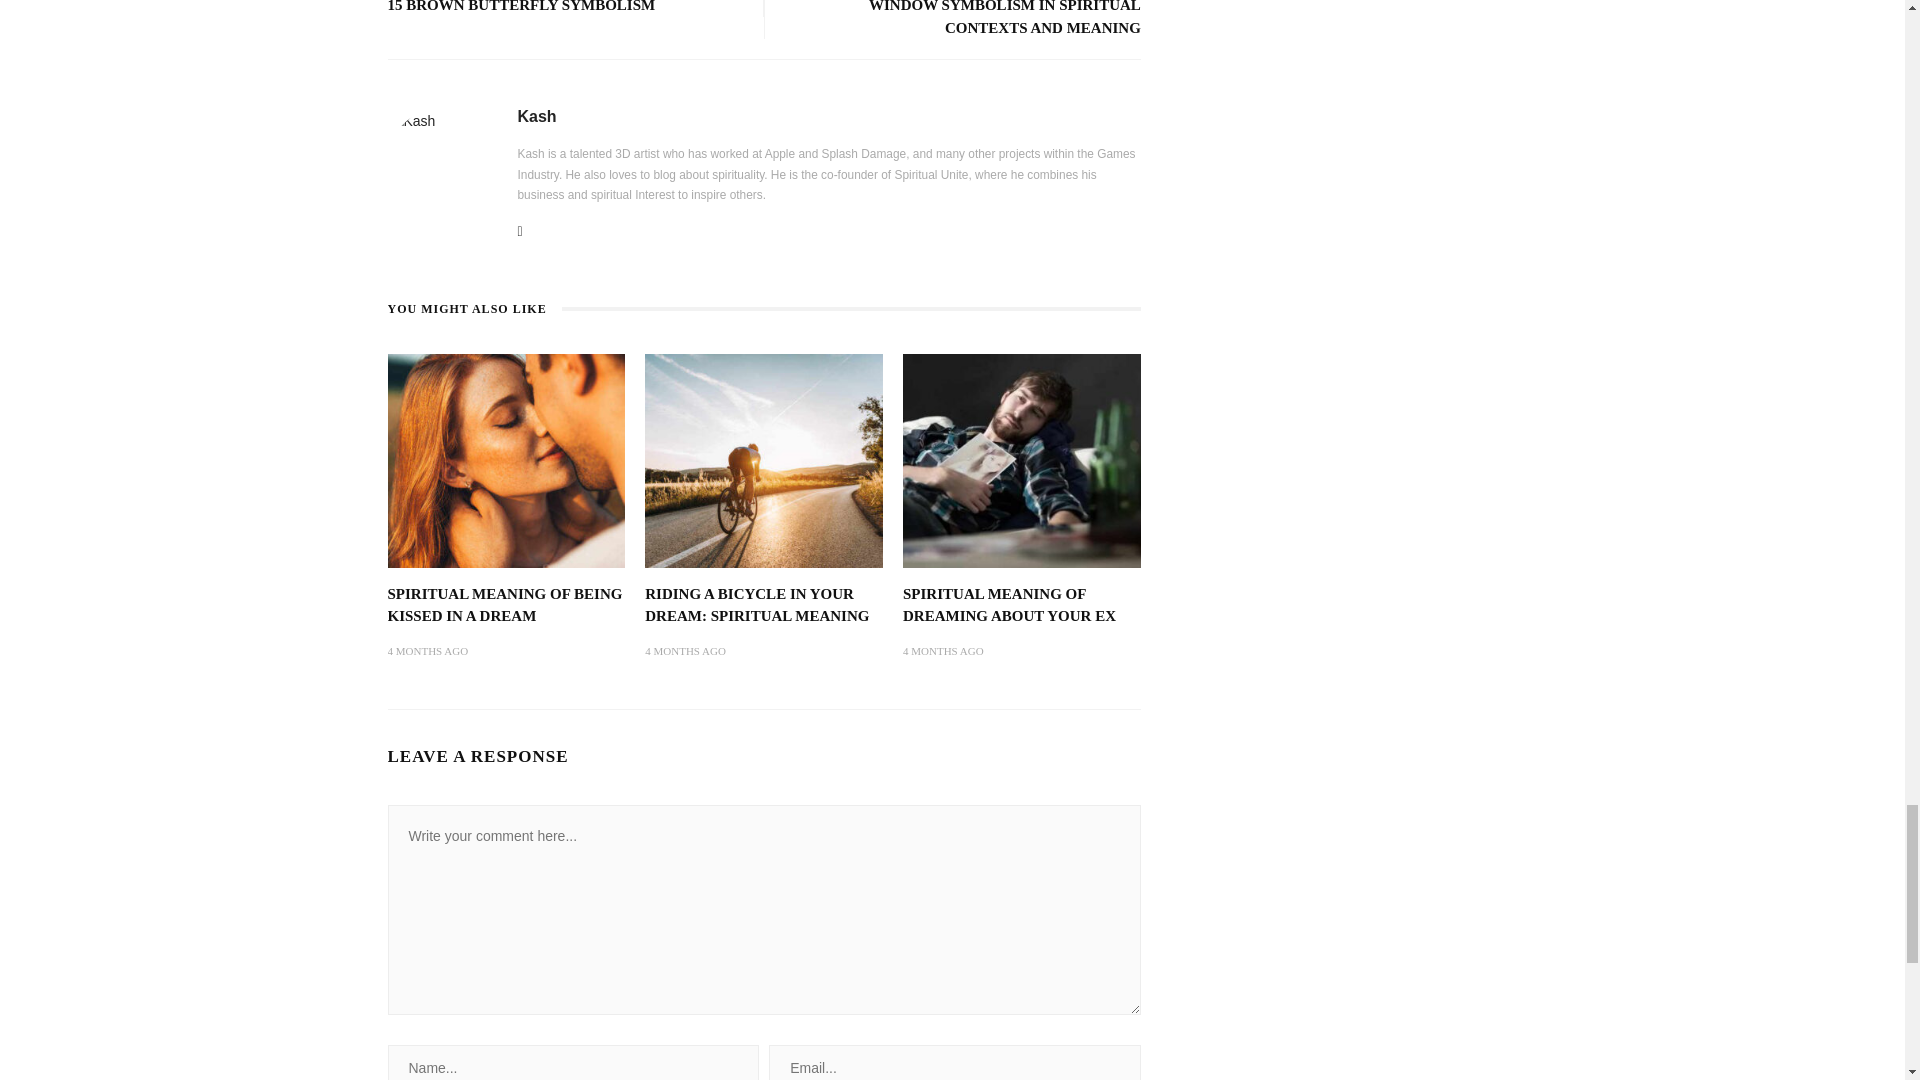 The image size is (1920, 1080). Describe the element at coordinates (1004, 18) in the screenshot. I see `WINDOW SYMBOLISM IN SPIRITUAL CONTEXTS AND MEANING` at that location.